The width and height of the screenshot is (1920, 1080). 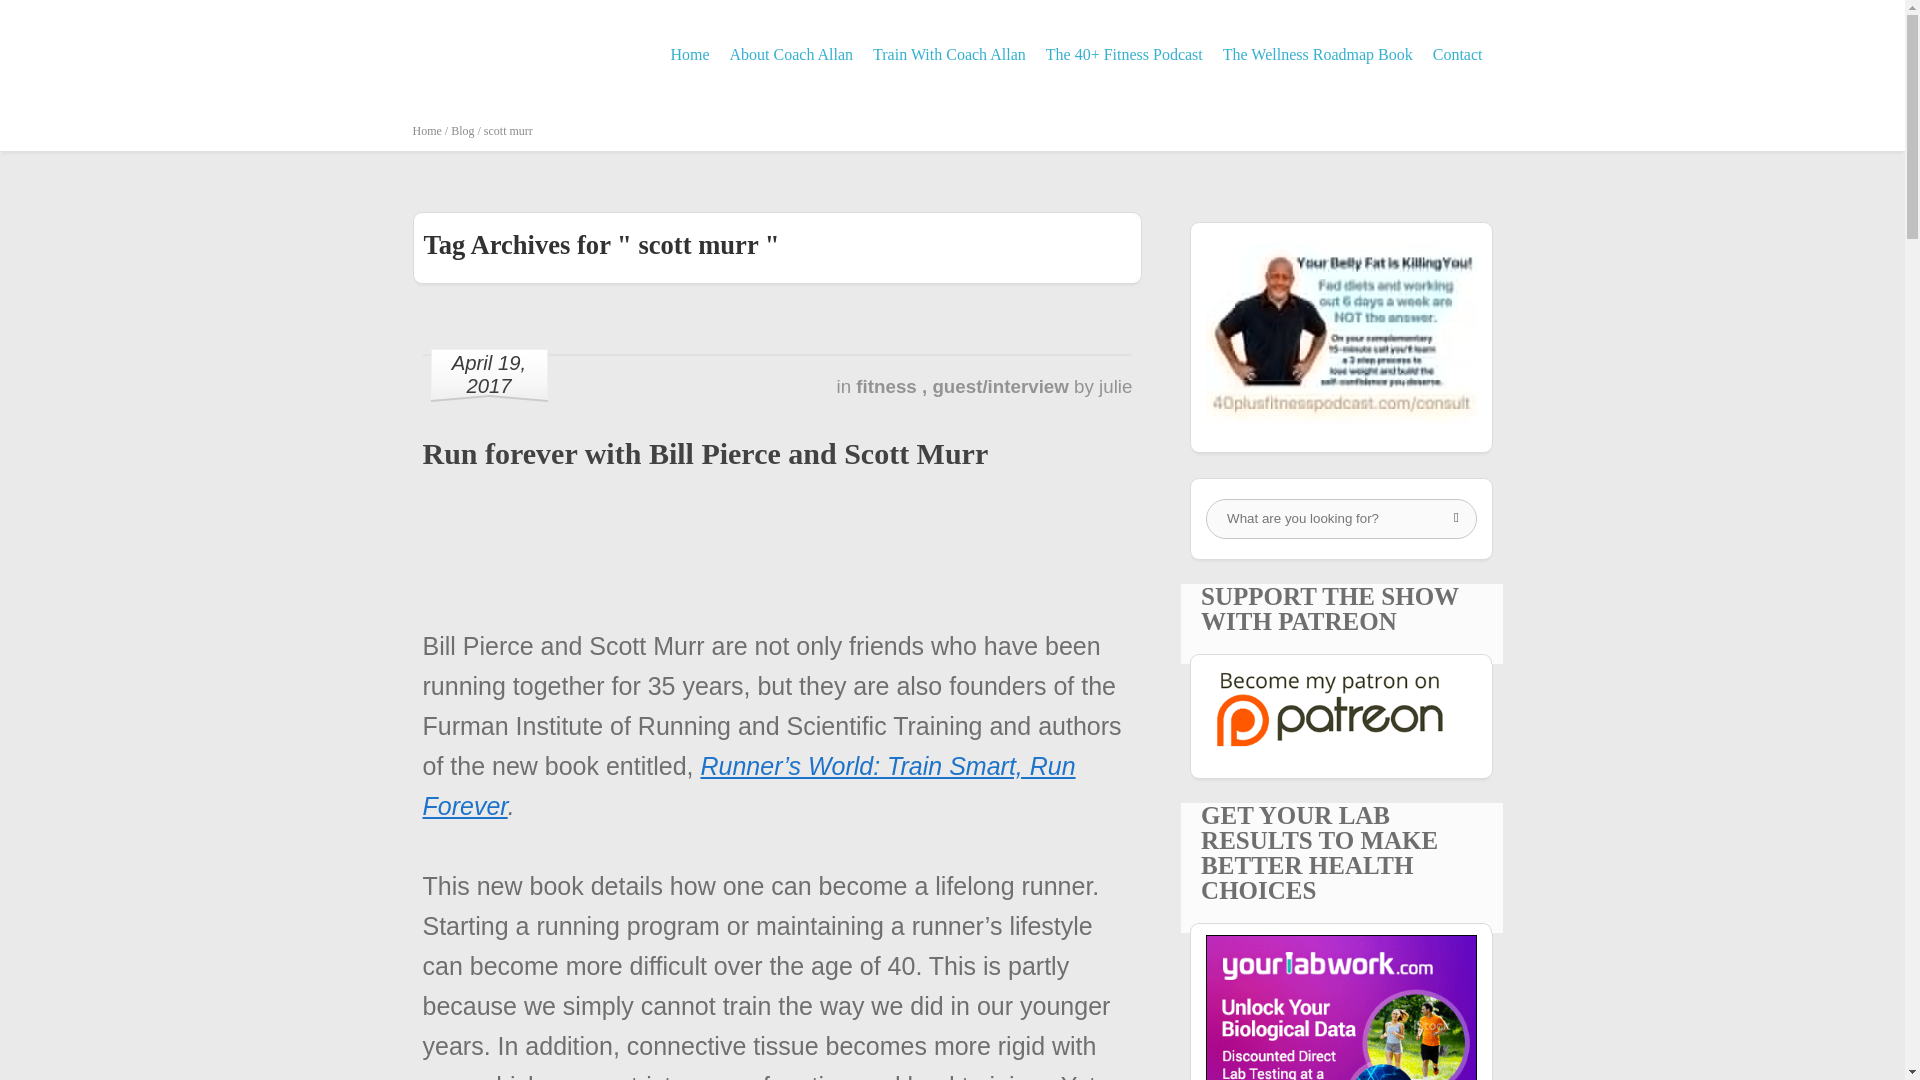 What do you see at coordinates (1115, 386) in the screenshot?
I see `julie` at bounding box center [1115, 386].